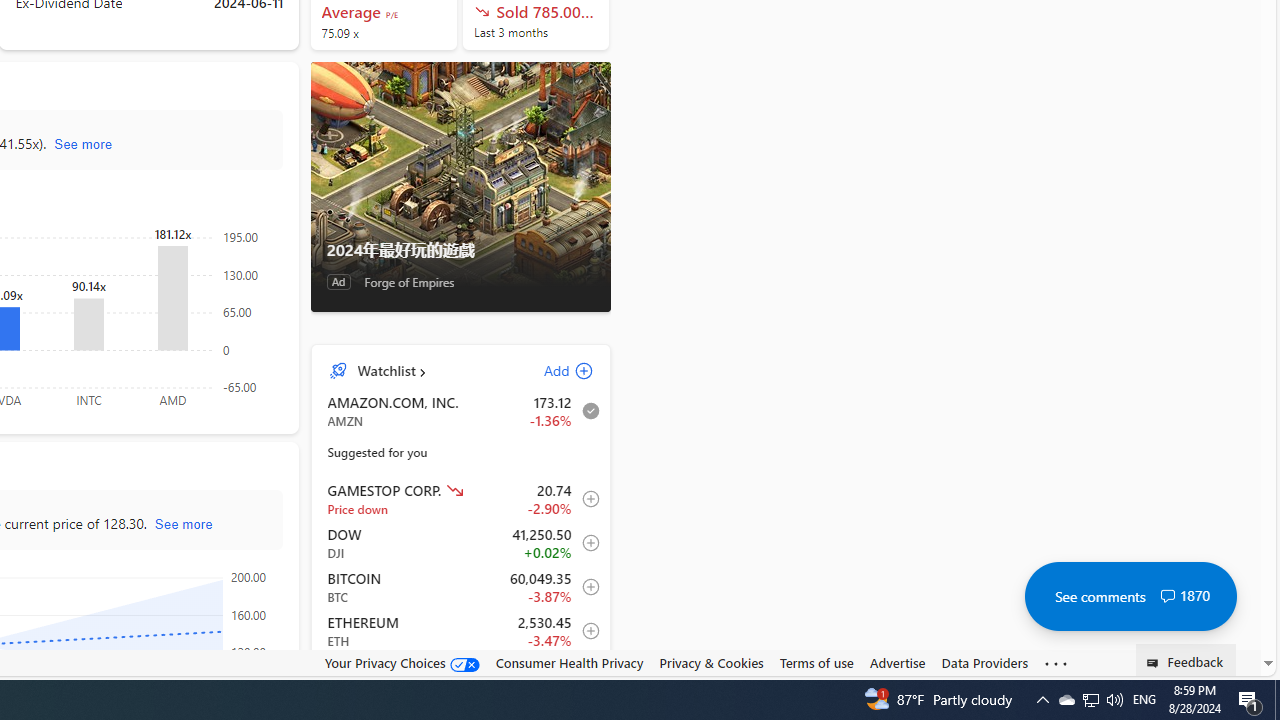 This screenshot has height=720, width=1280. What do you see at coordinates (461, 543) in the screenshot?
I see `DJI DOW increase 41,250.50 +9.98 +0.02% item1` at bounding box center [461, 543].